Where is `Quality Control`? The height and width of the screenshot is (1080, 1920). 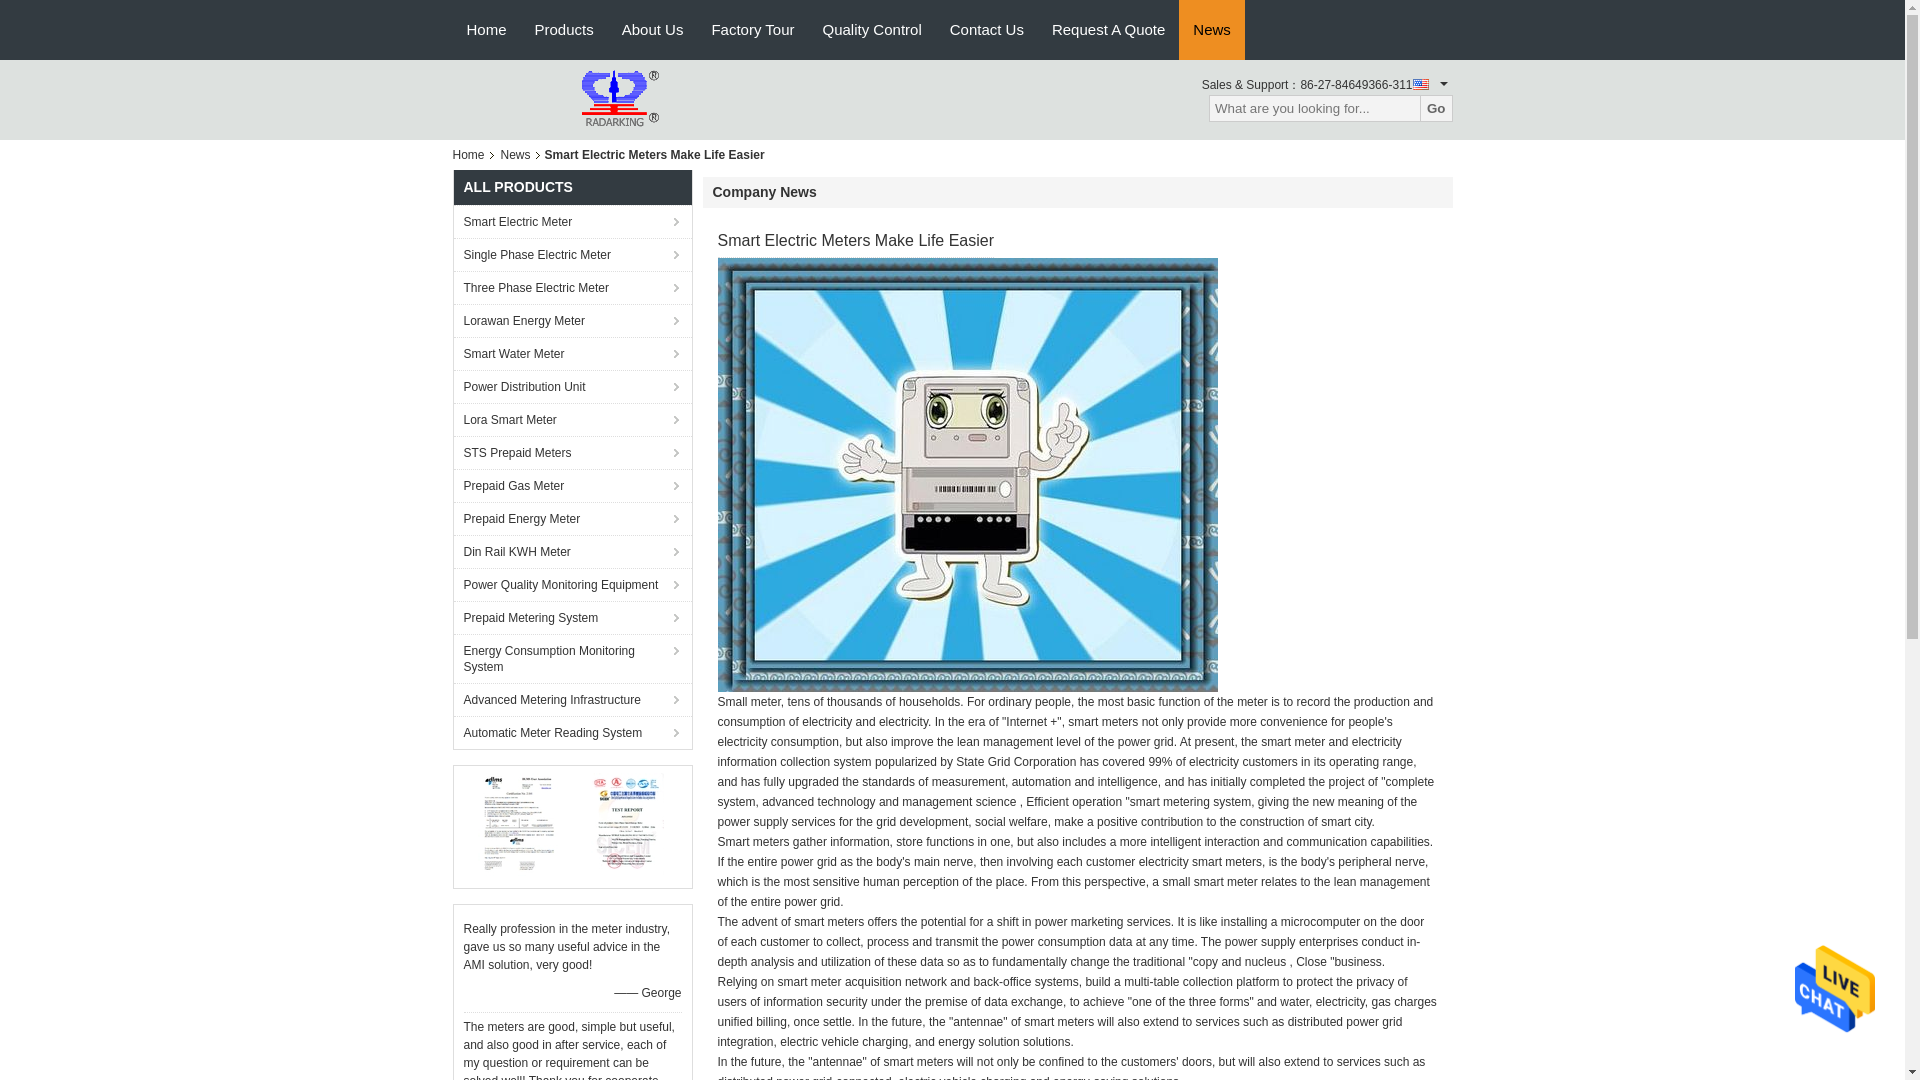 Quality Control is located at coordinates (872, 30).